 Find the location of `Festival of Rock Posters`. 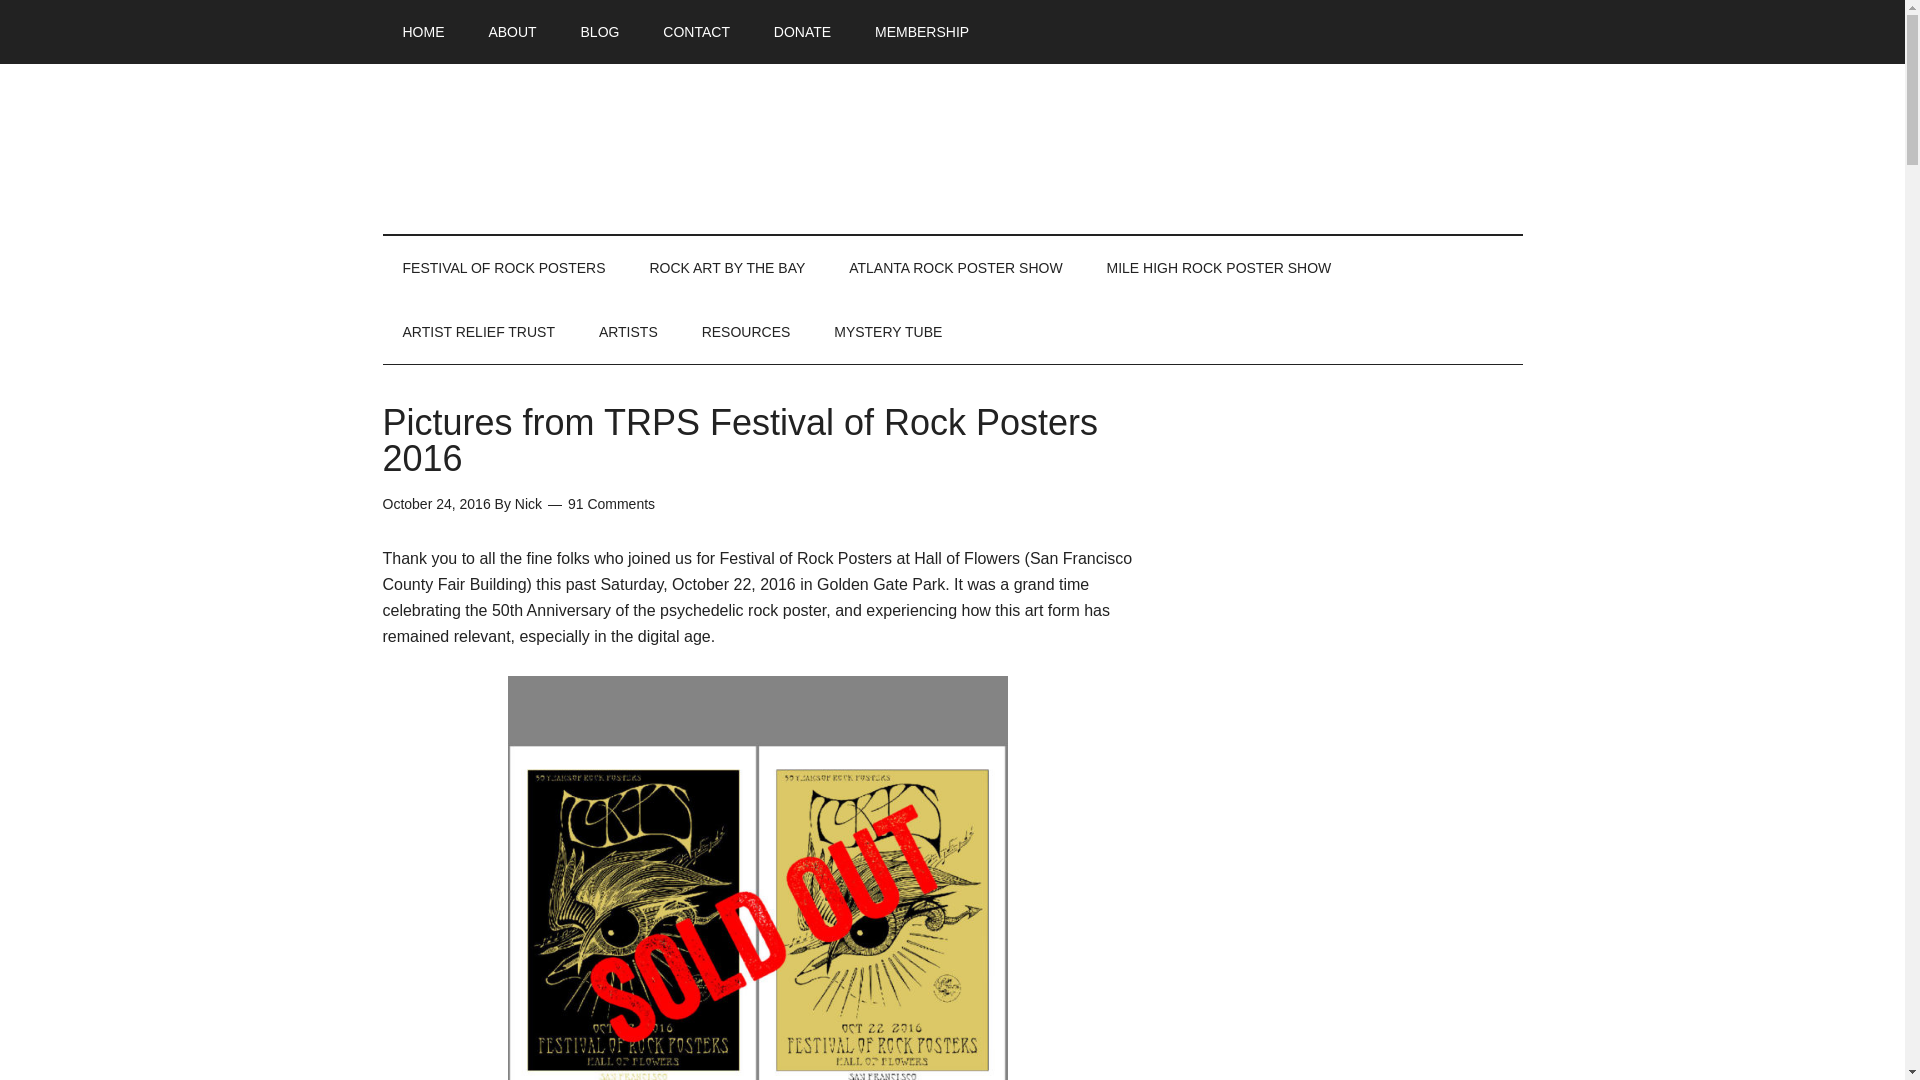

Festival of Rock Posters is located at coordinates (504, 268).